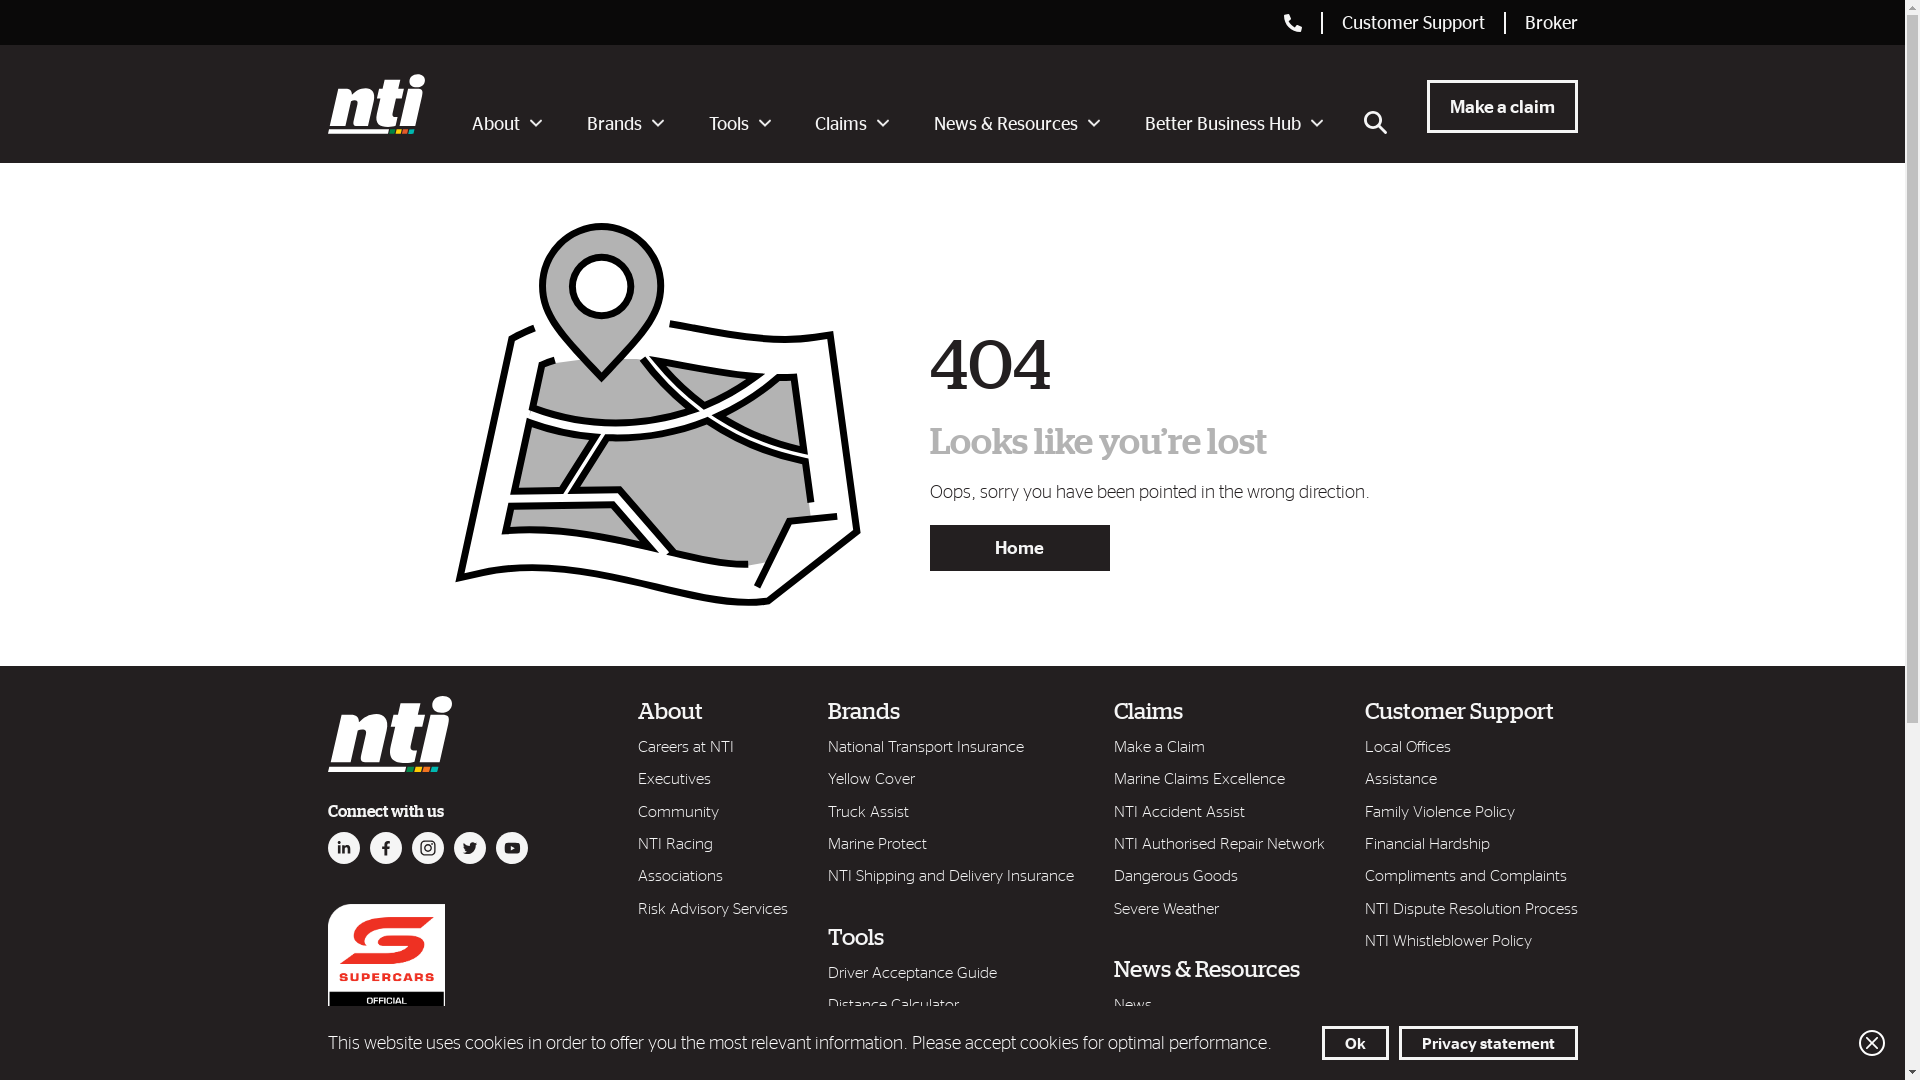  What do you see at coordinates (1017, 128) in the screenshot?
I see `News & Resources` at bounding box center [1017, 128].